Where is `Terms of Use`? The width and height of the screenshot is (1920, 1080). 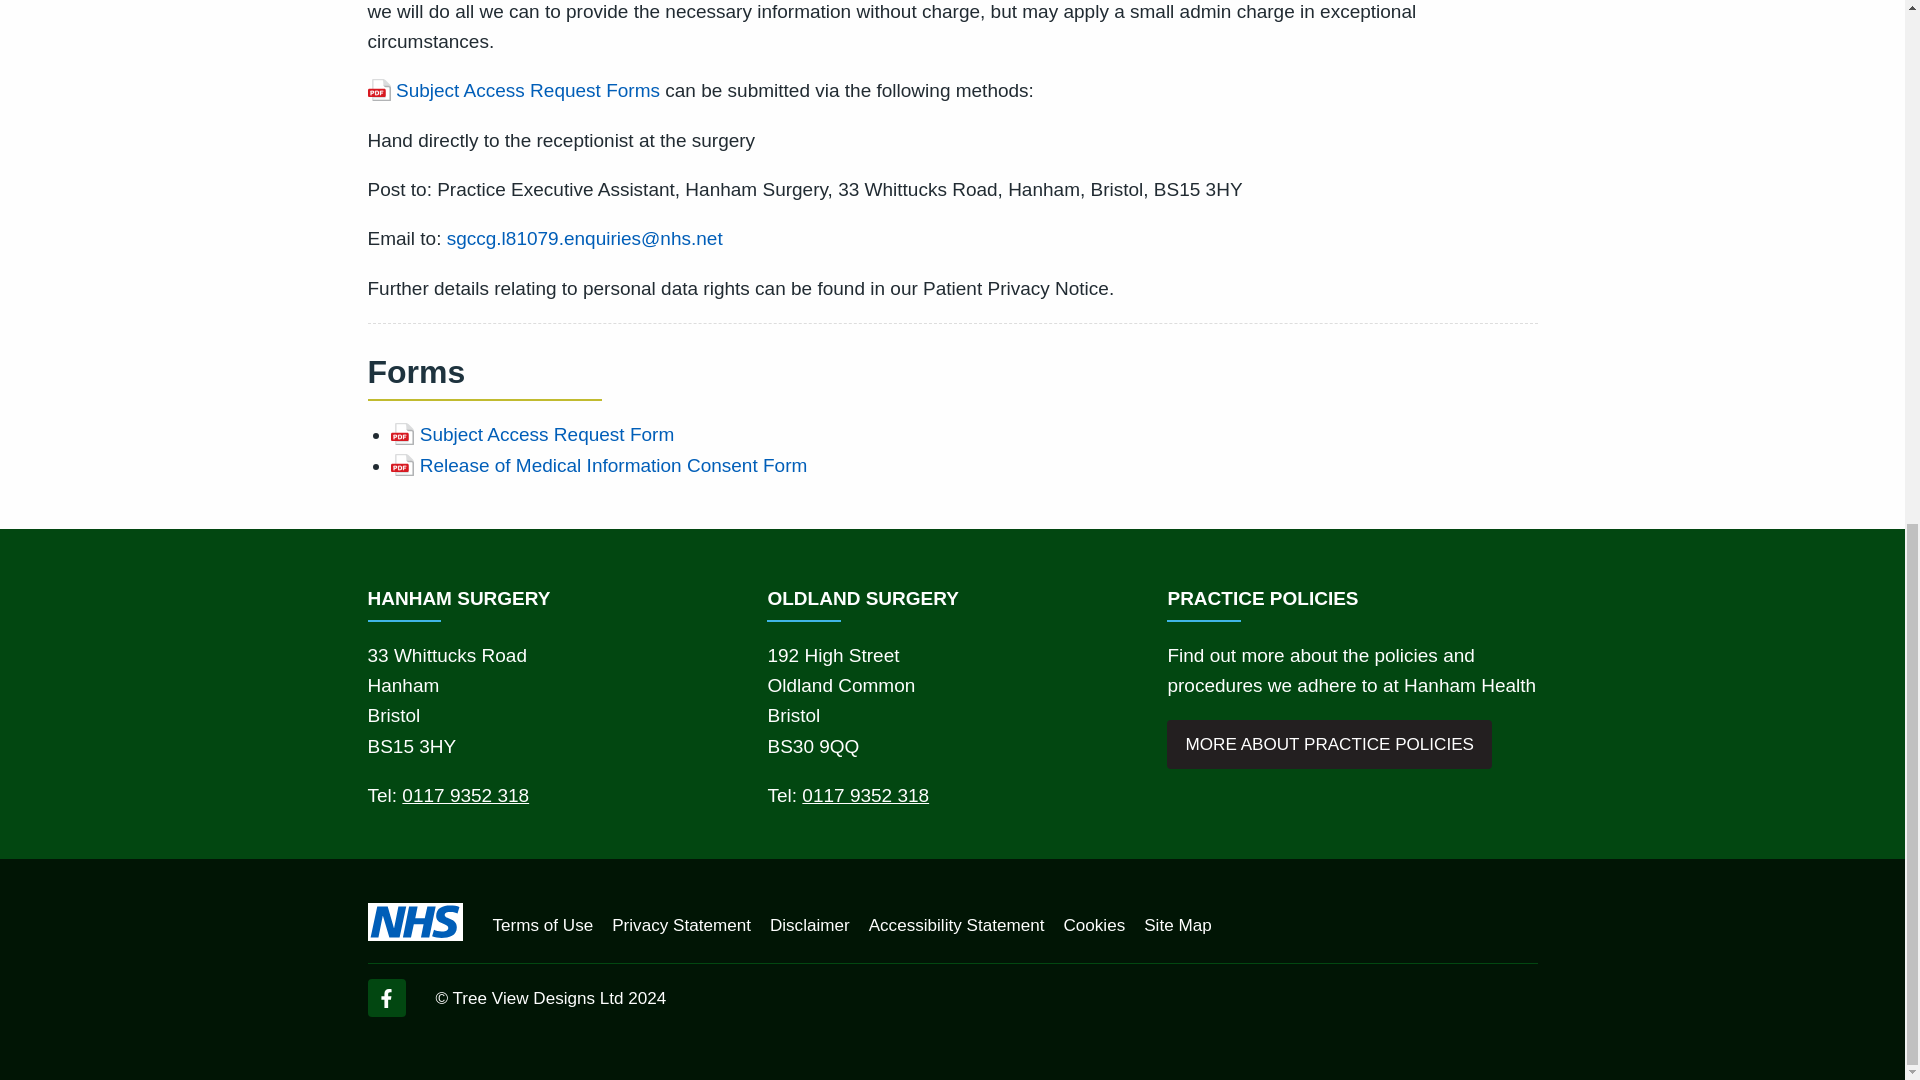 Terms of Use is located at coordinates (542, 925).